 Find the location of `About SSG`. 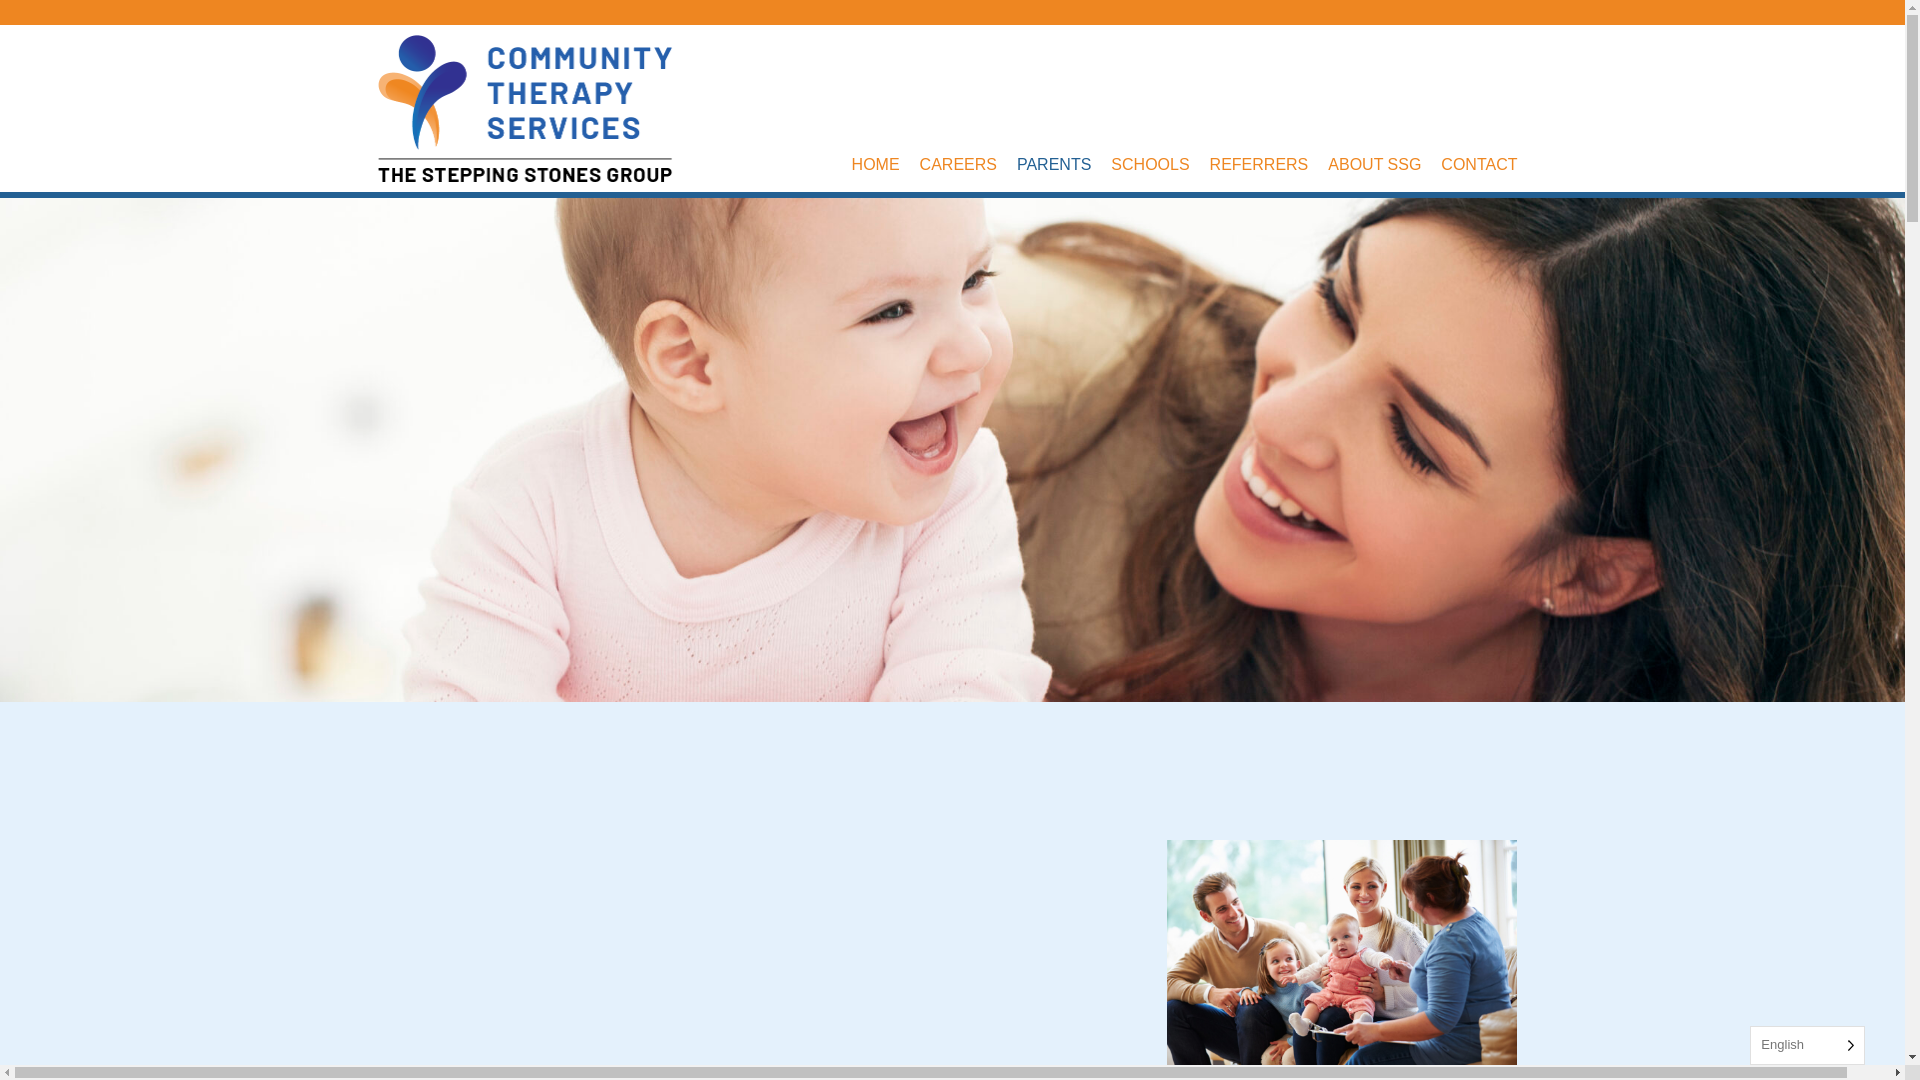

About SSG is located at coordinates (1384, 164).